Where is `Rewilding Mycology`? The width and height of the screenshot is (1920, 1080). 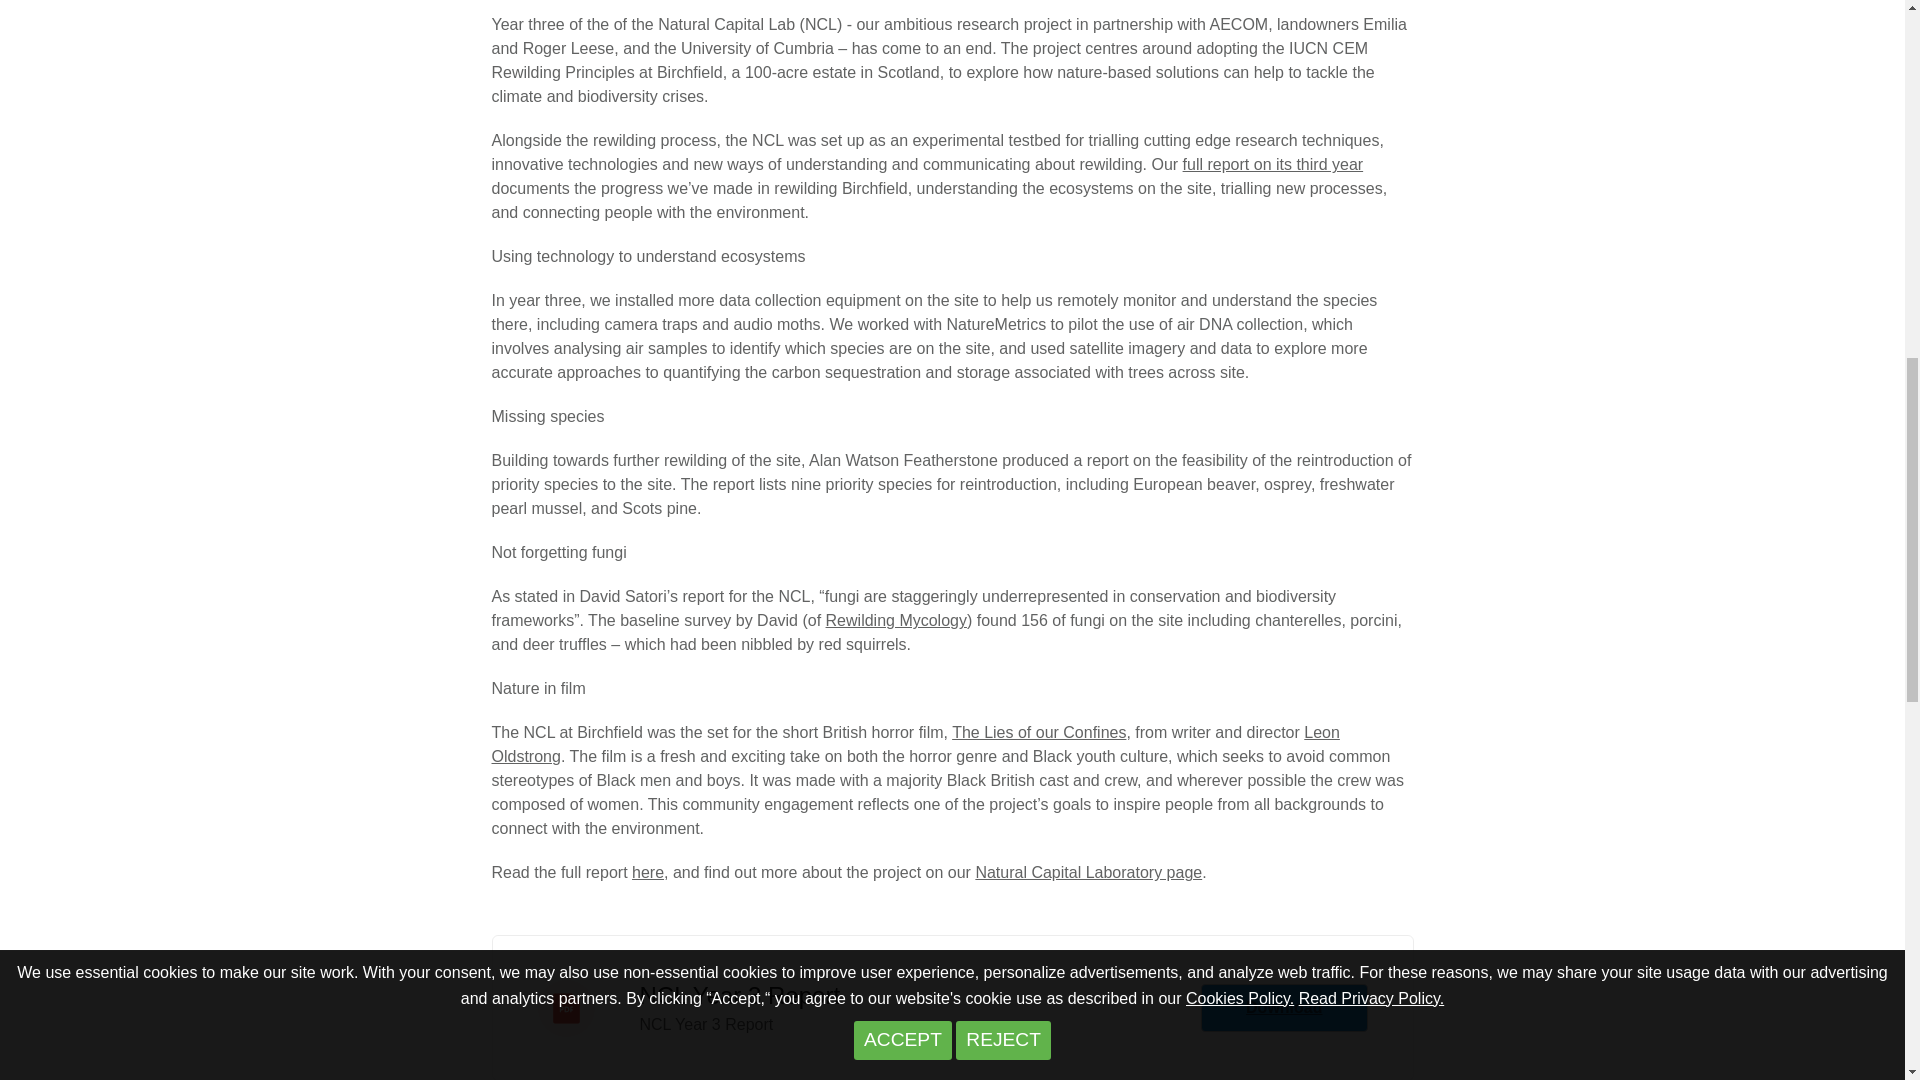
Rewilding Mycology is located at coordinates (896, 620).